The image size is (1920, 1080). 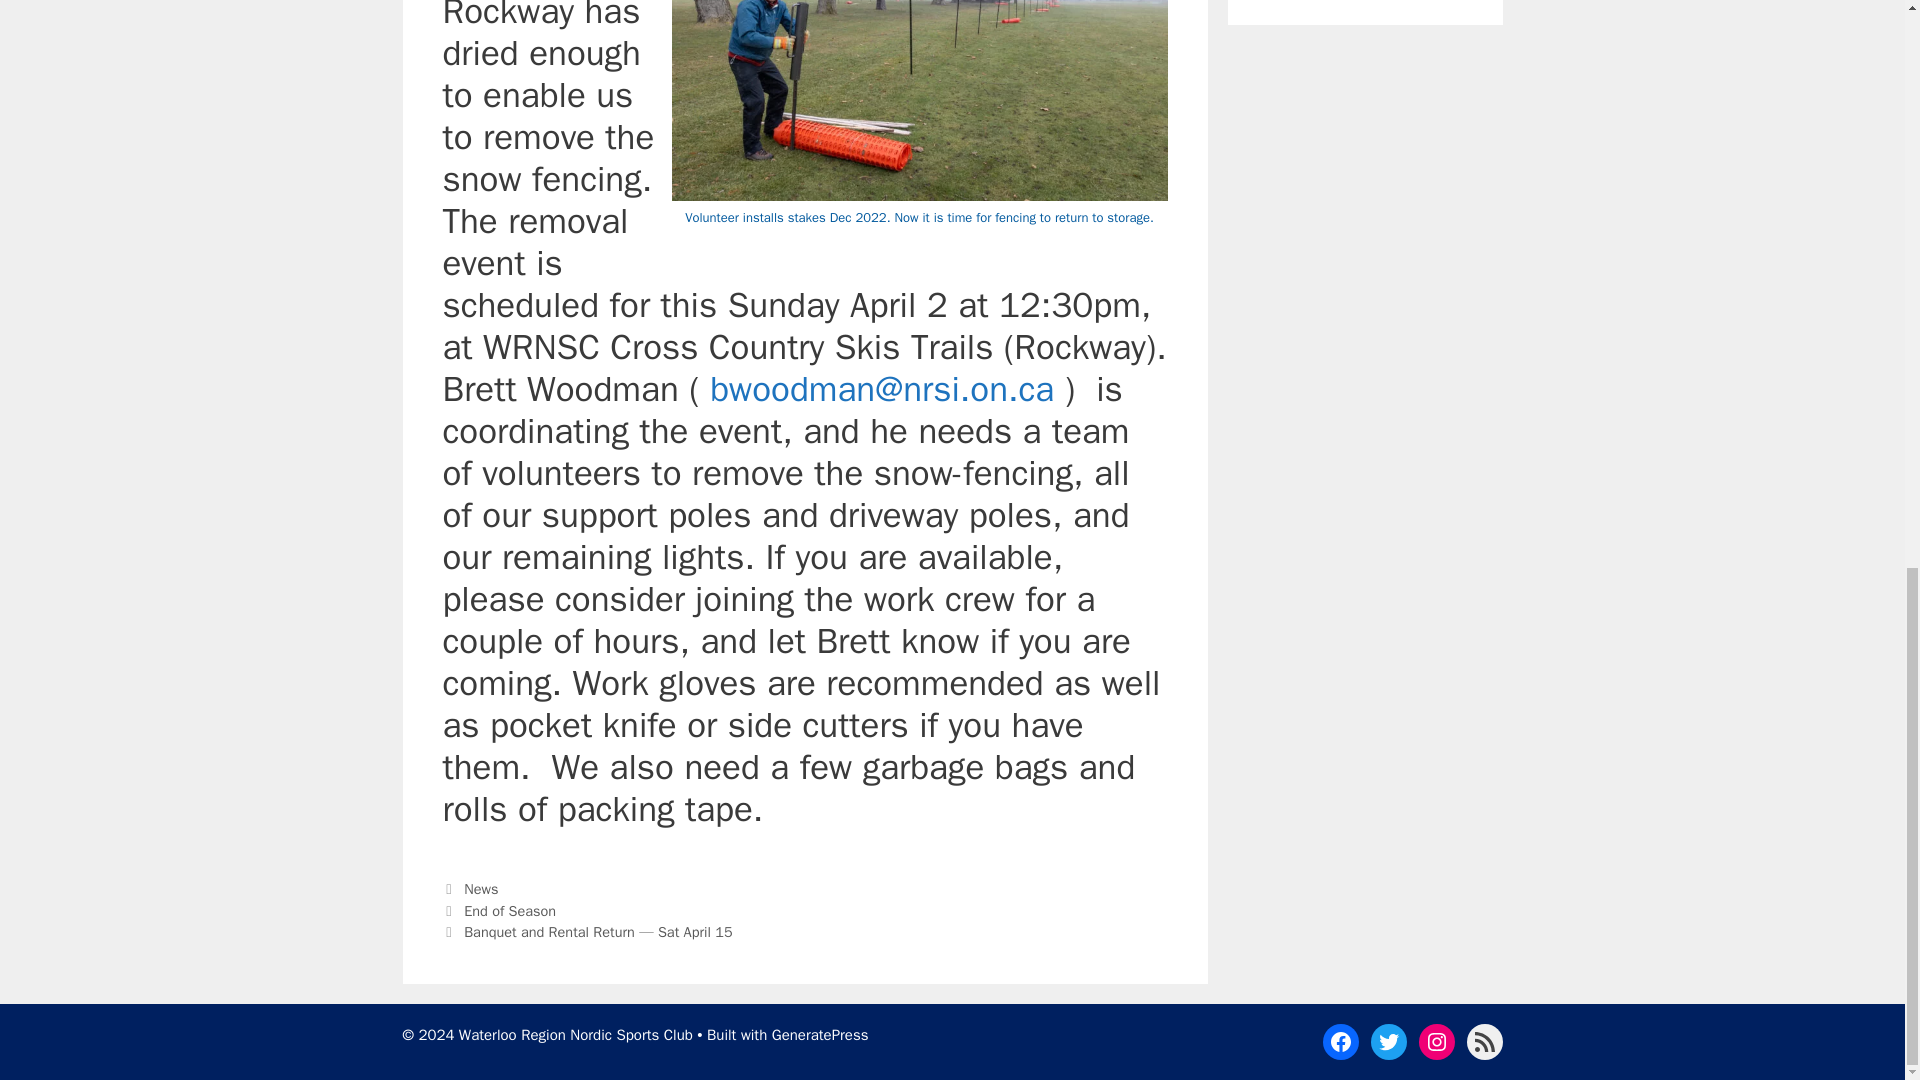 I want to click on Scroll back to top, so click(x=1855, y=826).